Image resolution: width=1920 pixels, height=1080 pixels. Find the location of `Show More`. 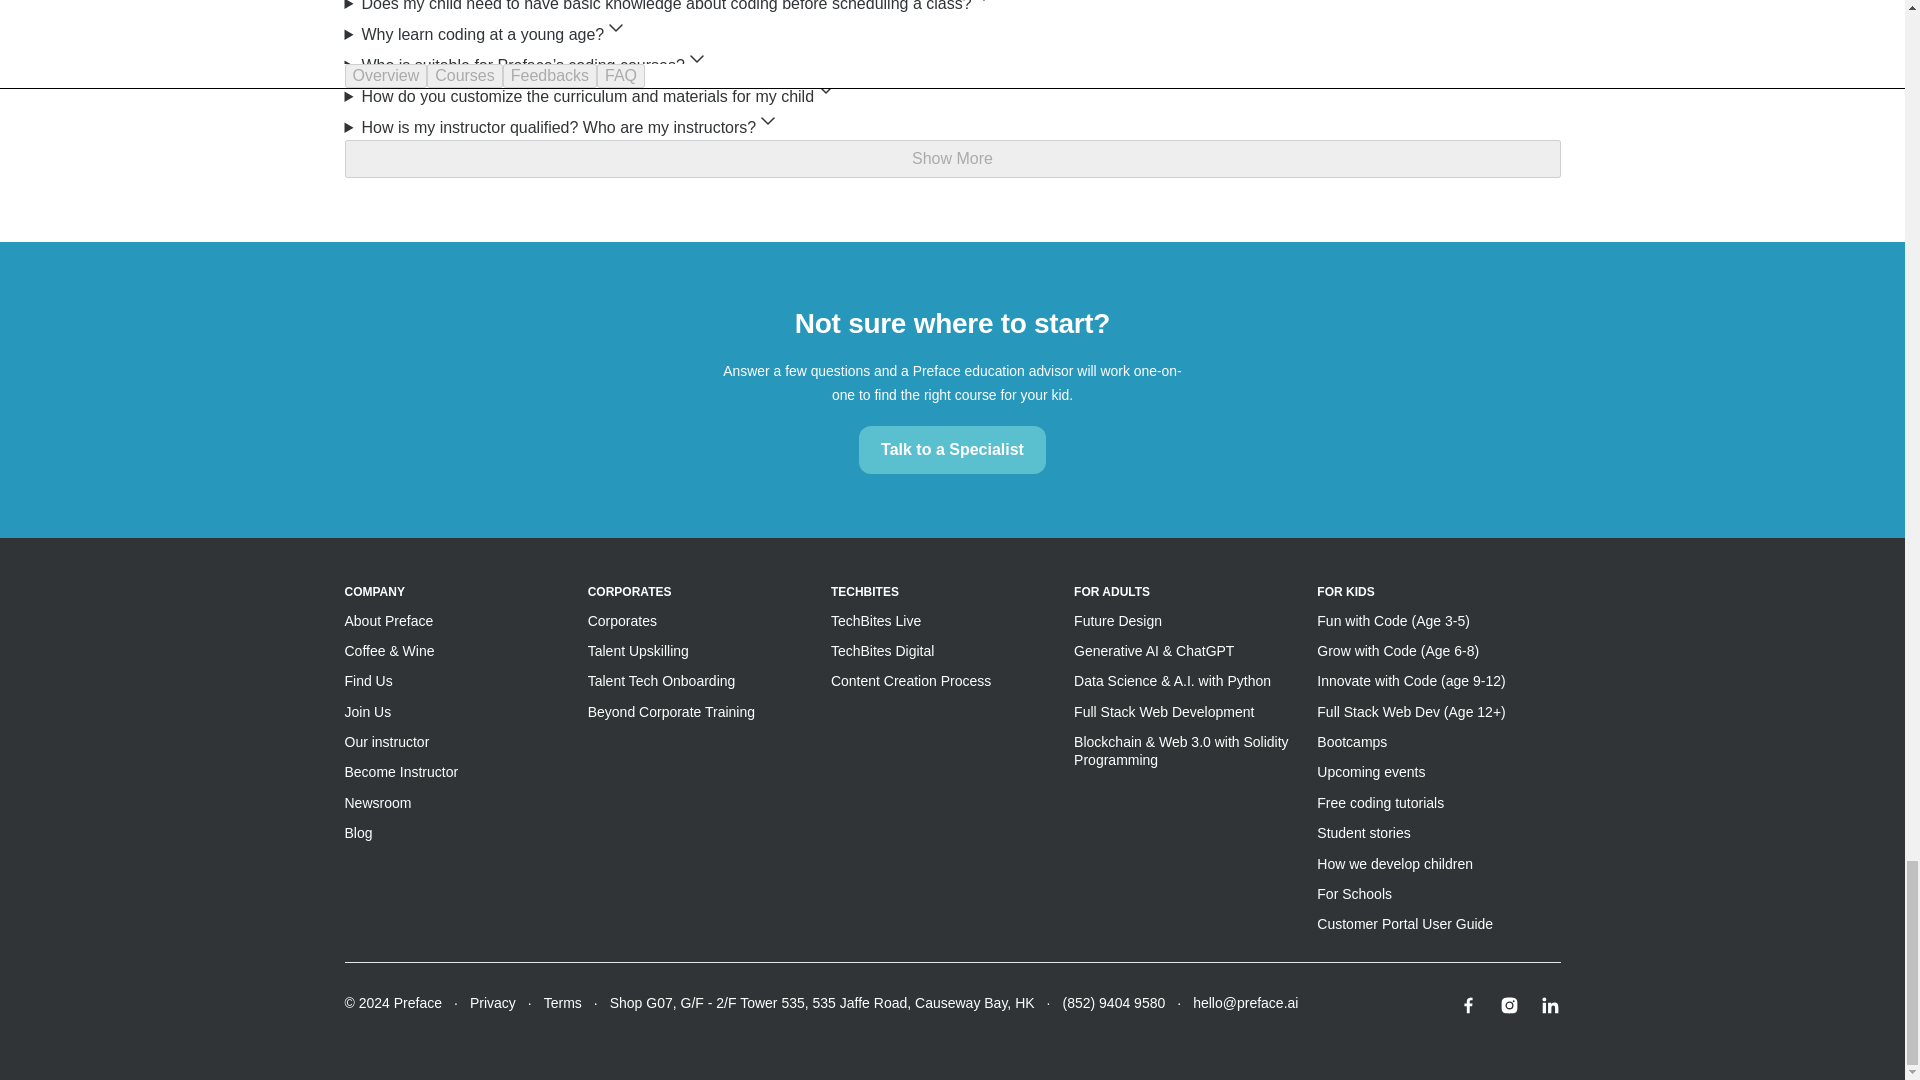

Show More is located at coordinates (951, 159).